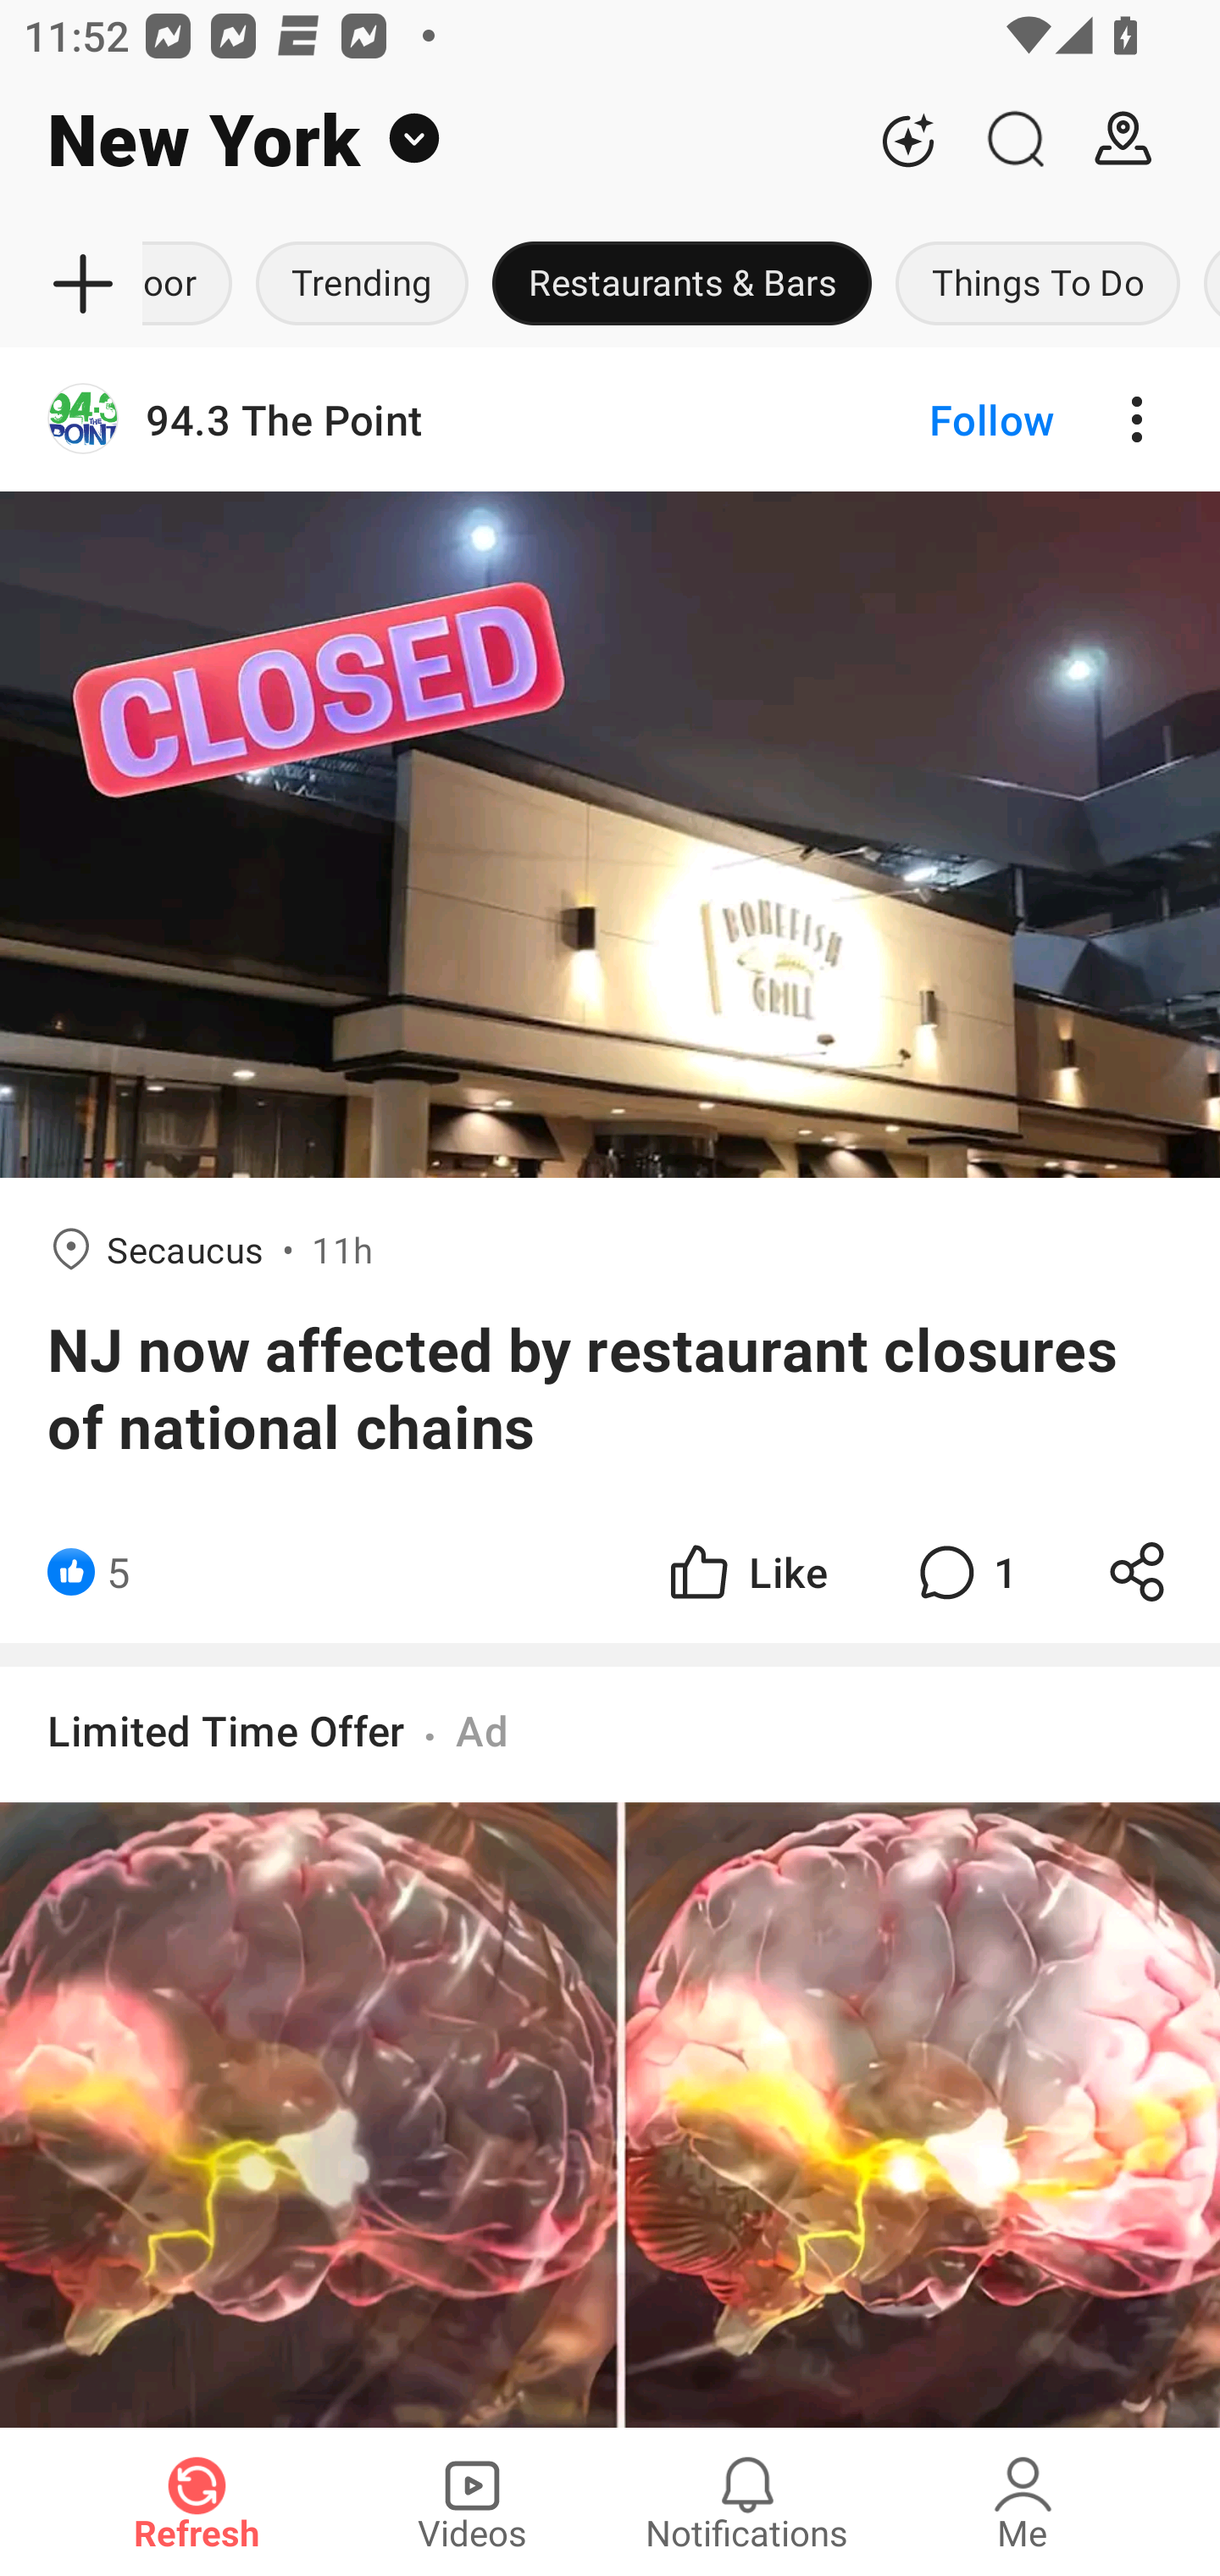 Image resolution: width=1220 pixels, height=2576 pixels. I want to click on 5, so click(119, 1573).